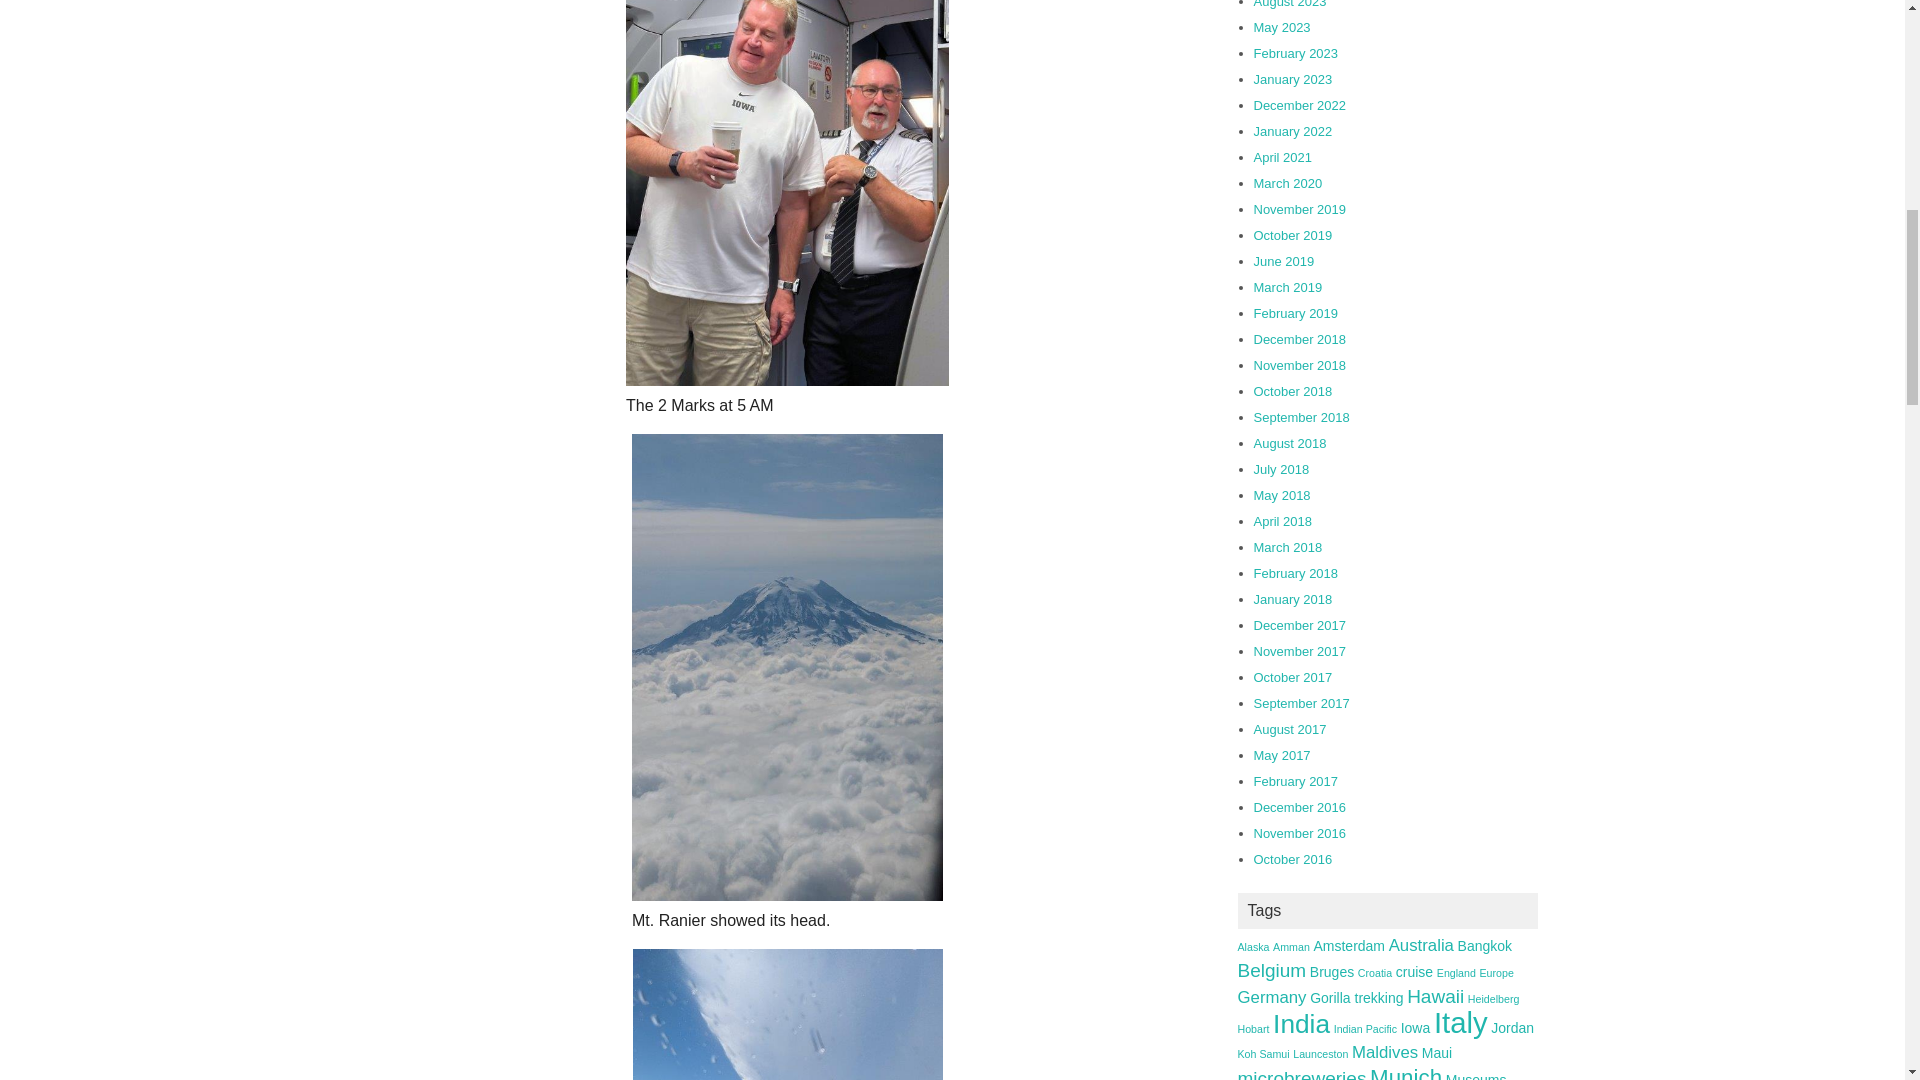 This screenshot has width=1920, height=1080. Describe the element at coordinates (1300, 106) in the screenshot. I see `December 2022` at that location.